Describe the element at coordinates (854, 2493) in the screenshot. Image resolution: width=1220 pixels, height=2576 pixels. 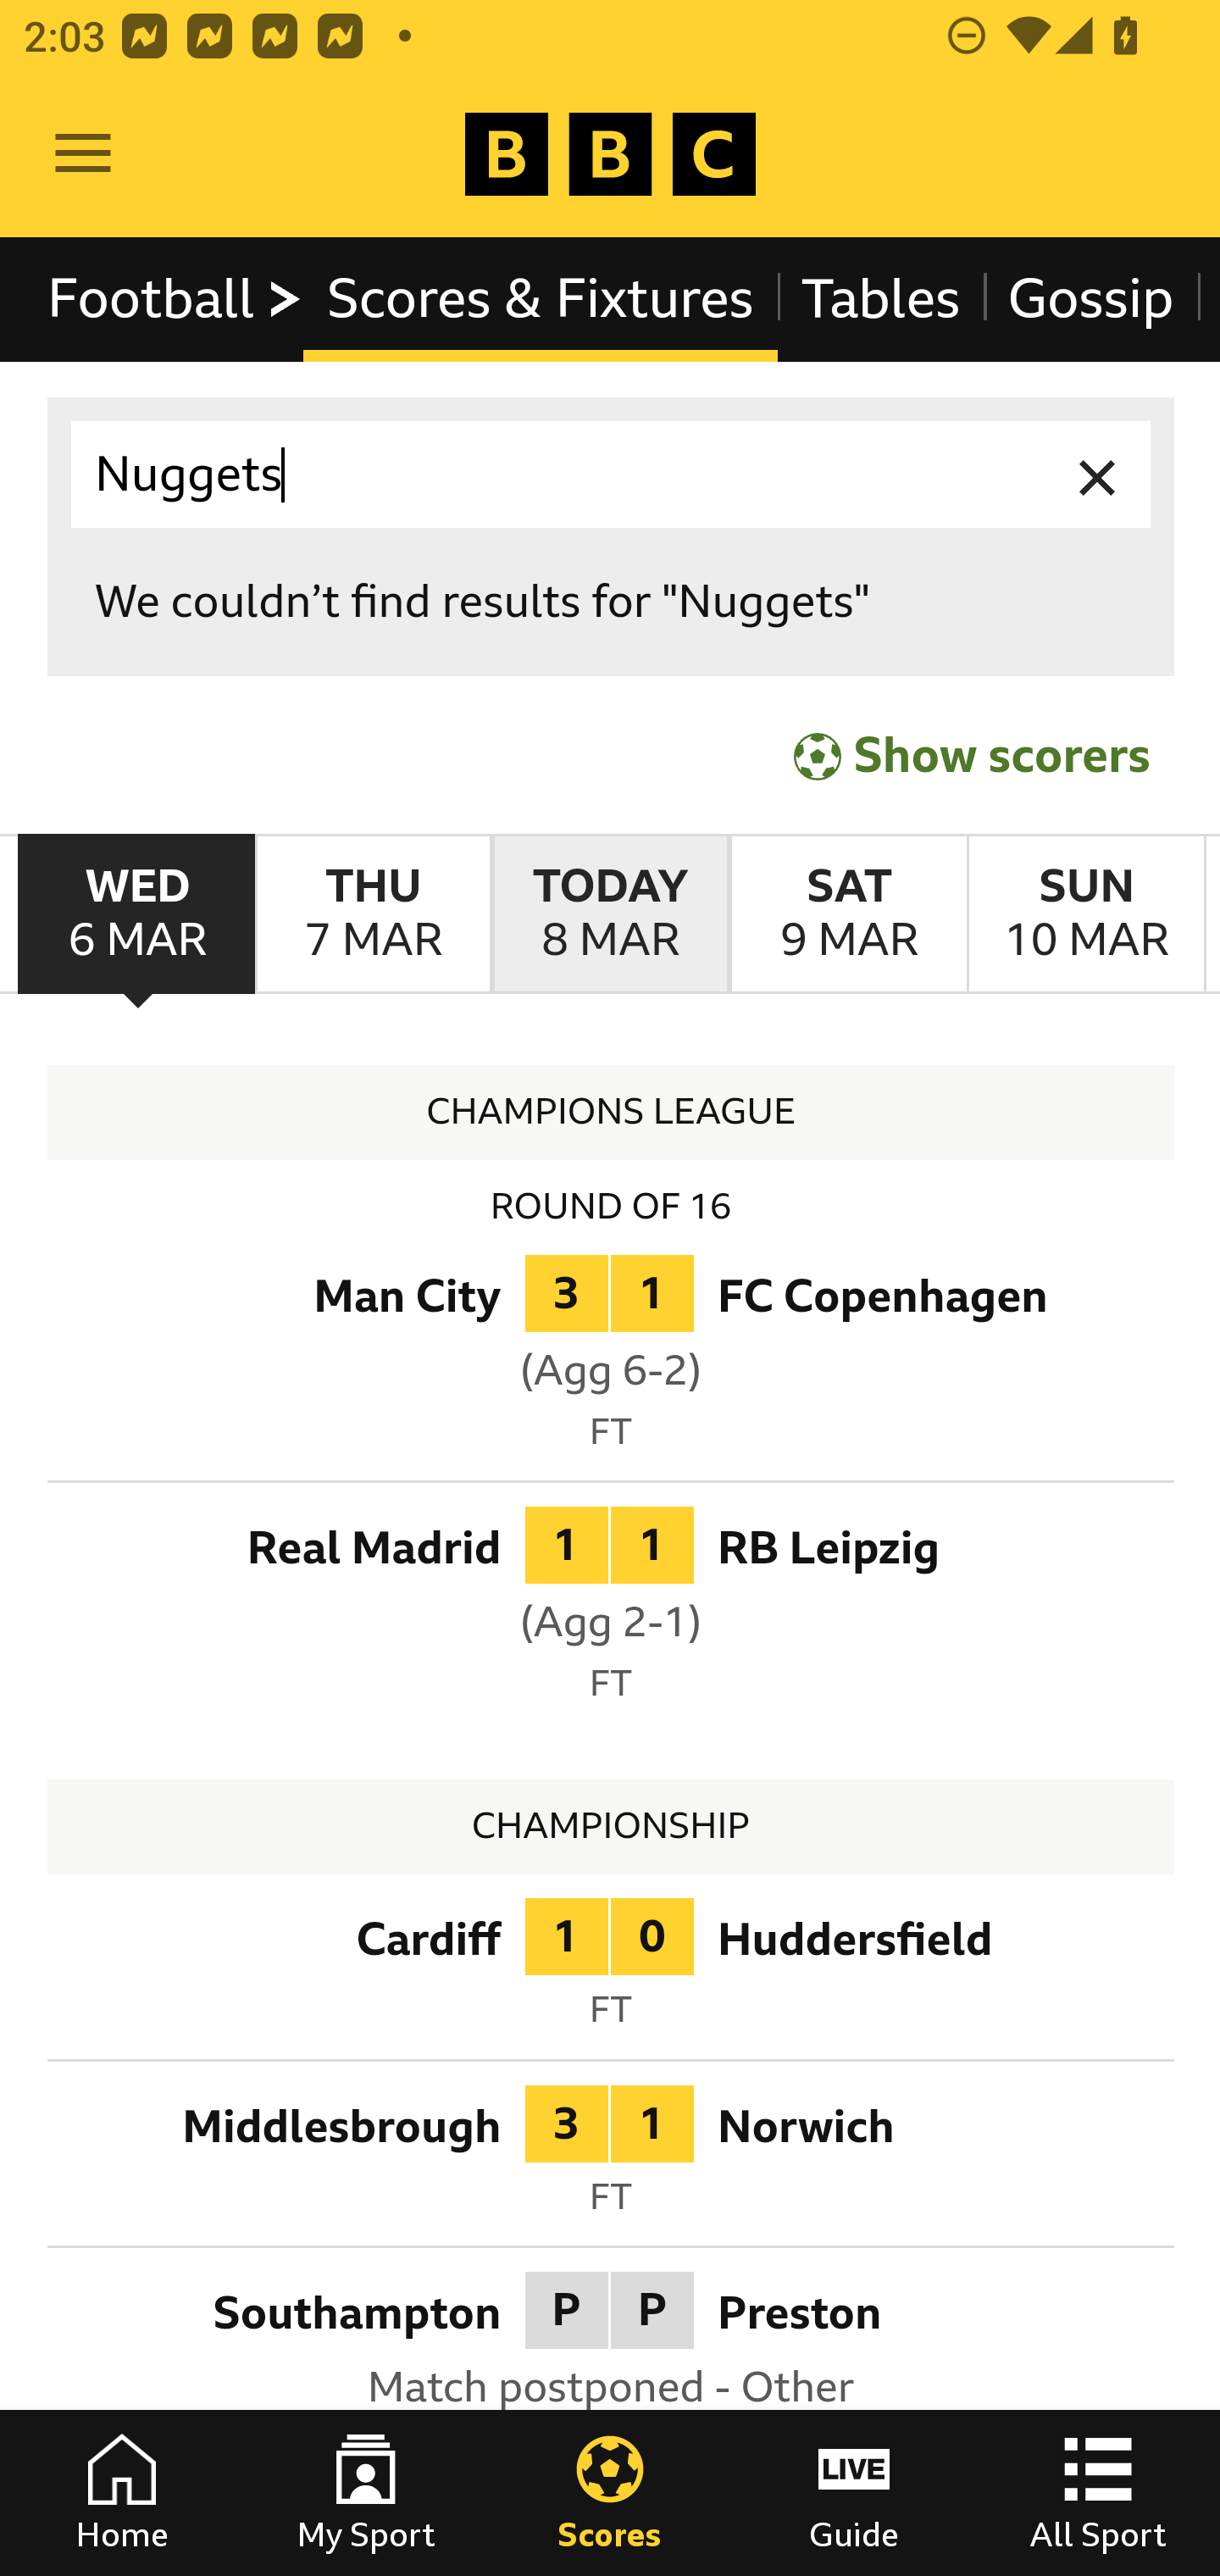
I see `Guide` at that location.